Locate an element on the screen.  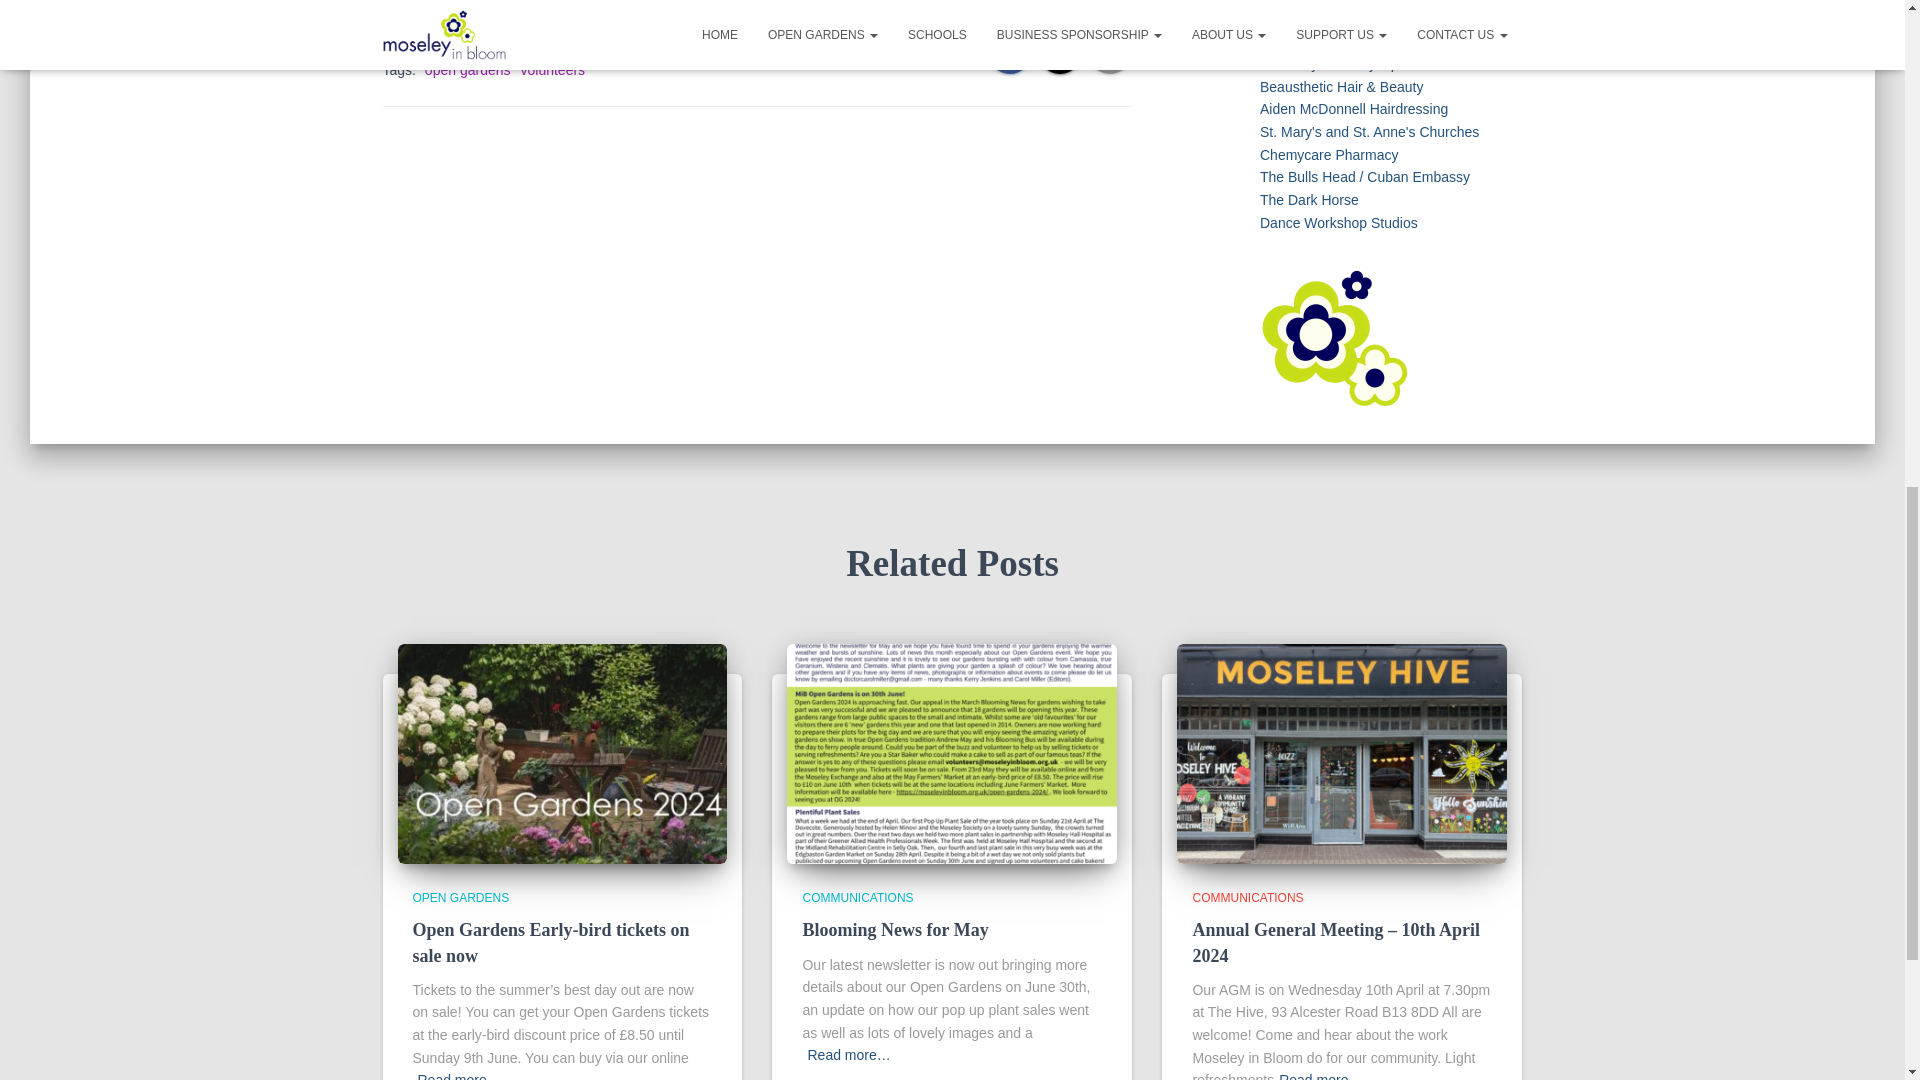
volunteers is located at coordinates (552, 69).